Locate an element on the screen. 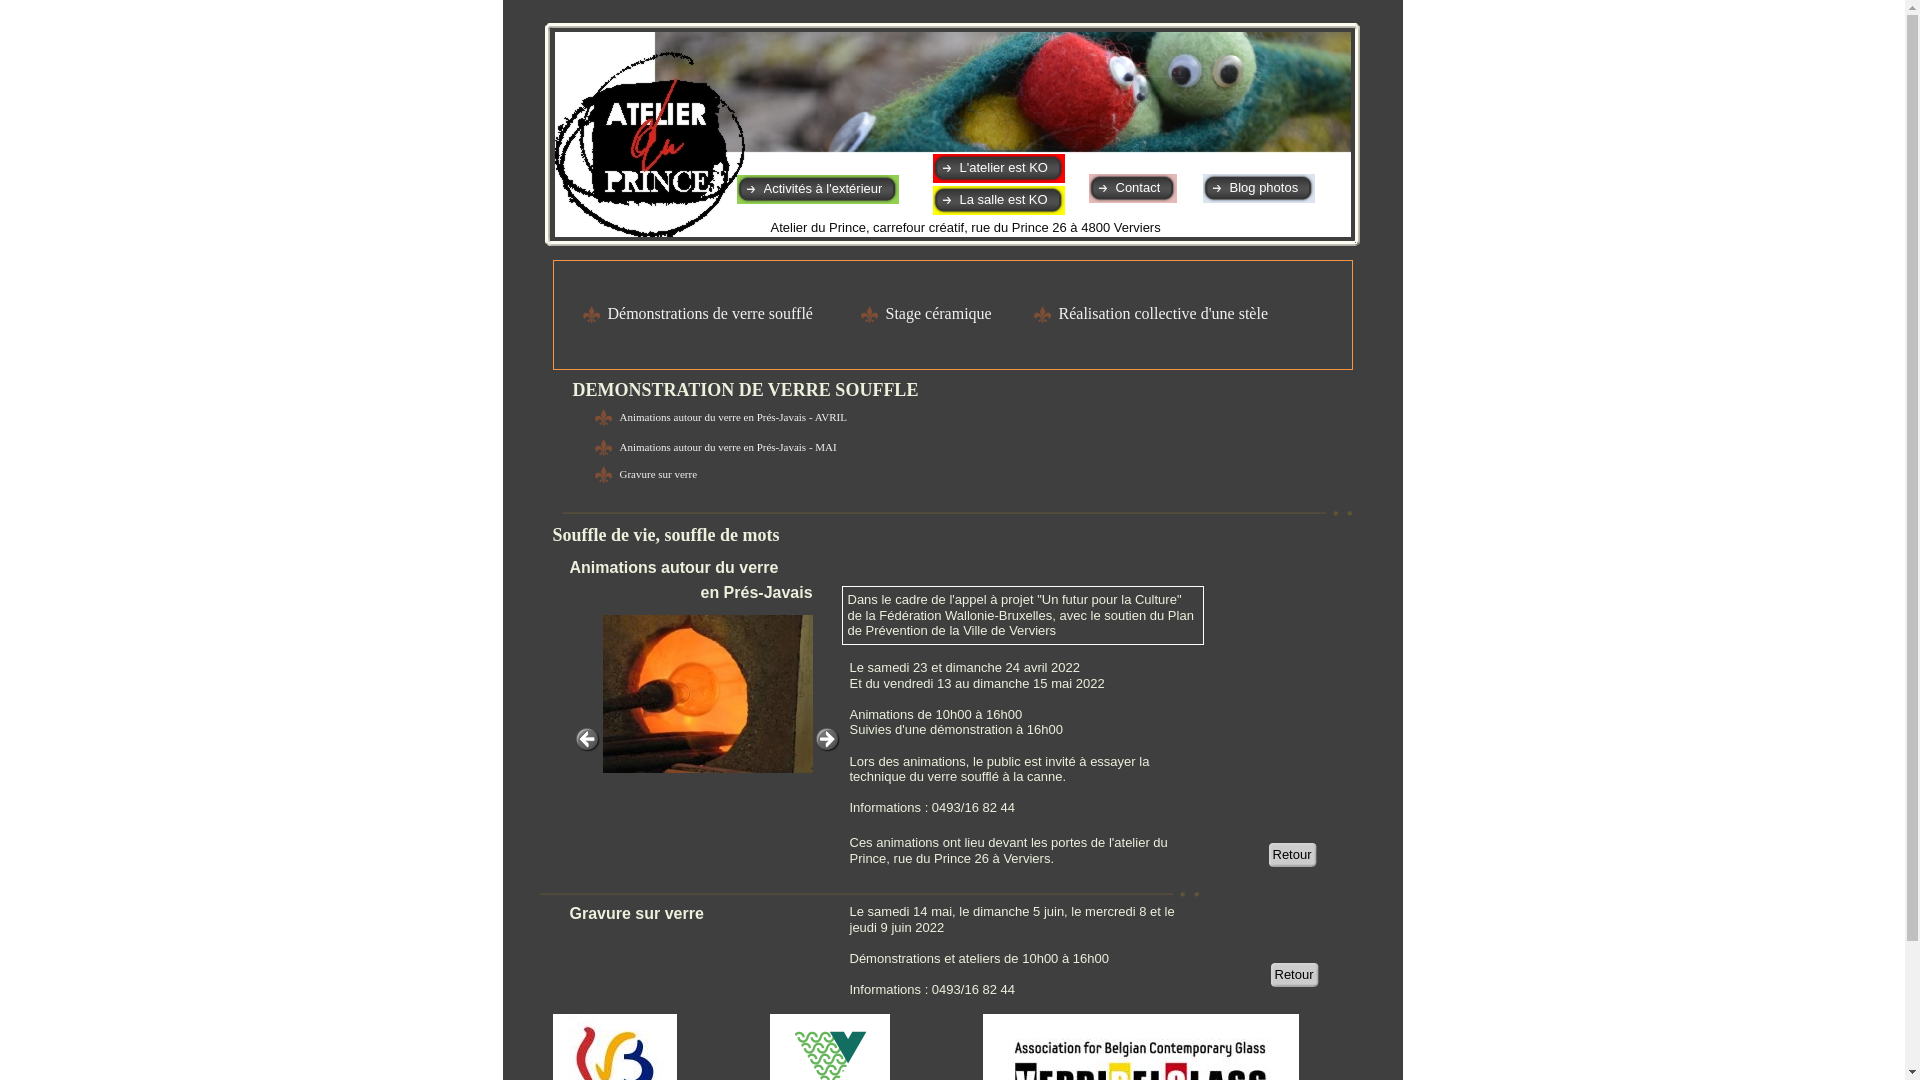 Image resolution: width=1920 pixels, height=1080 pixels. Retour is located at coordinates (1294, 975).